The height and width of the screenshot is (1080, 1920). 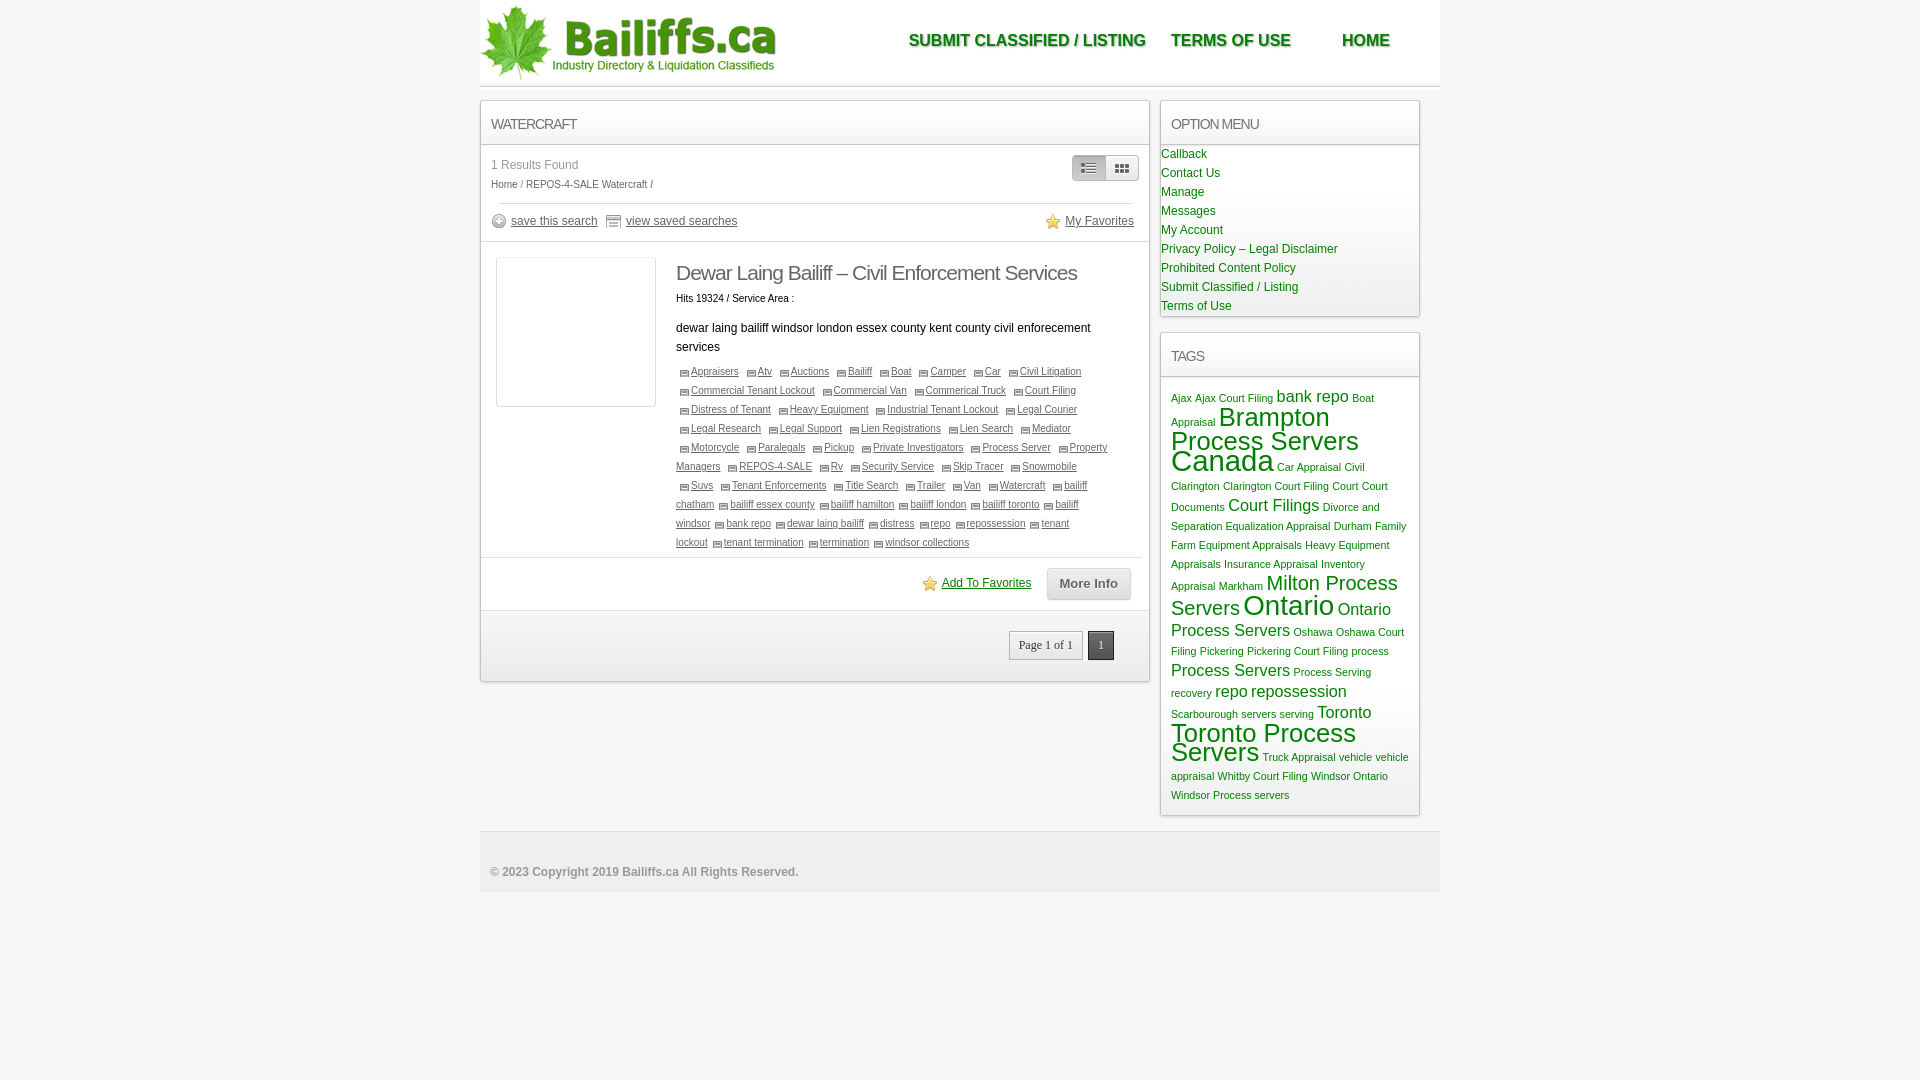 I want to click on Court Documents, so click(x=1280, y=496).